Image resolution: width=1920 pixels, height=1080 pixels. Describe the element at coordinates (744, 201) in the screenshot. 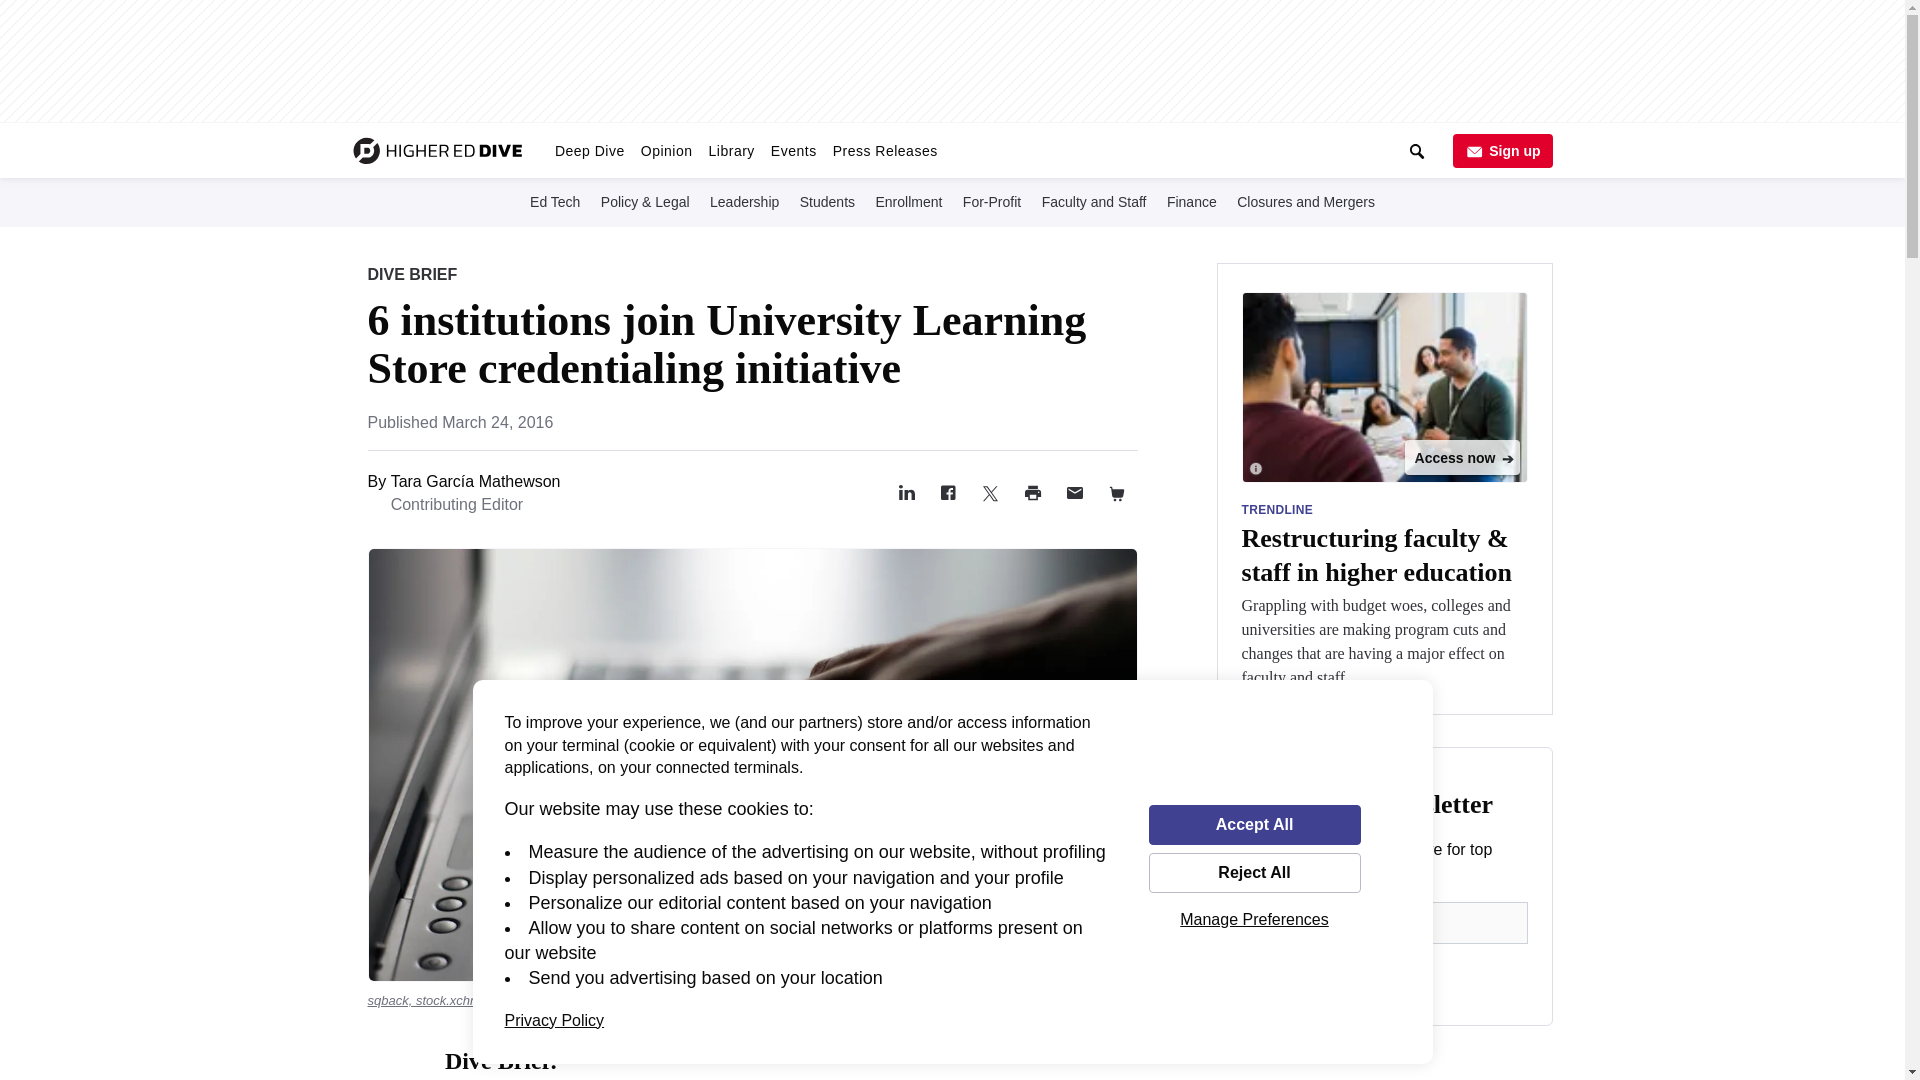

I see `Leadership` at that location.